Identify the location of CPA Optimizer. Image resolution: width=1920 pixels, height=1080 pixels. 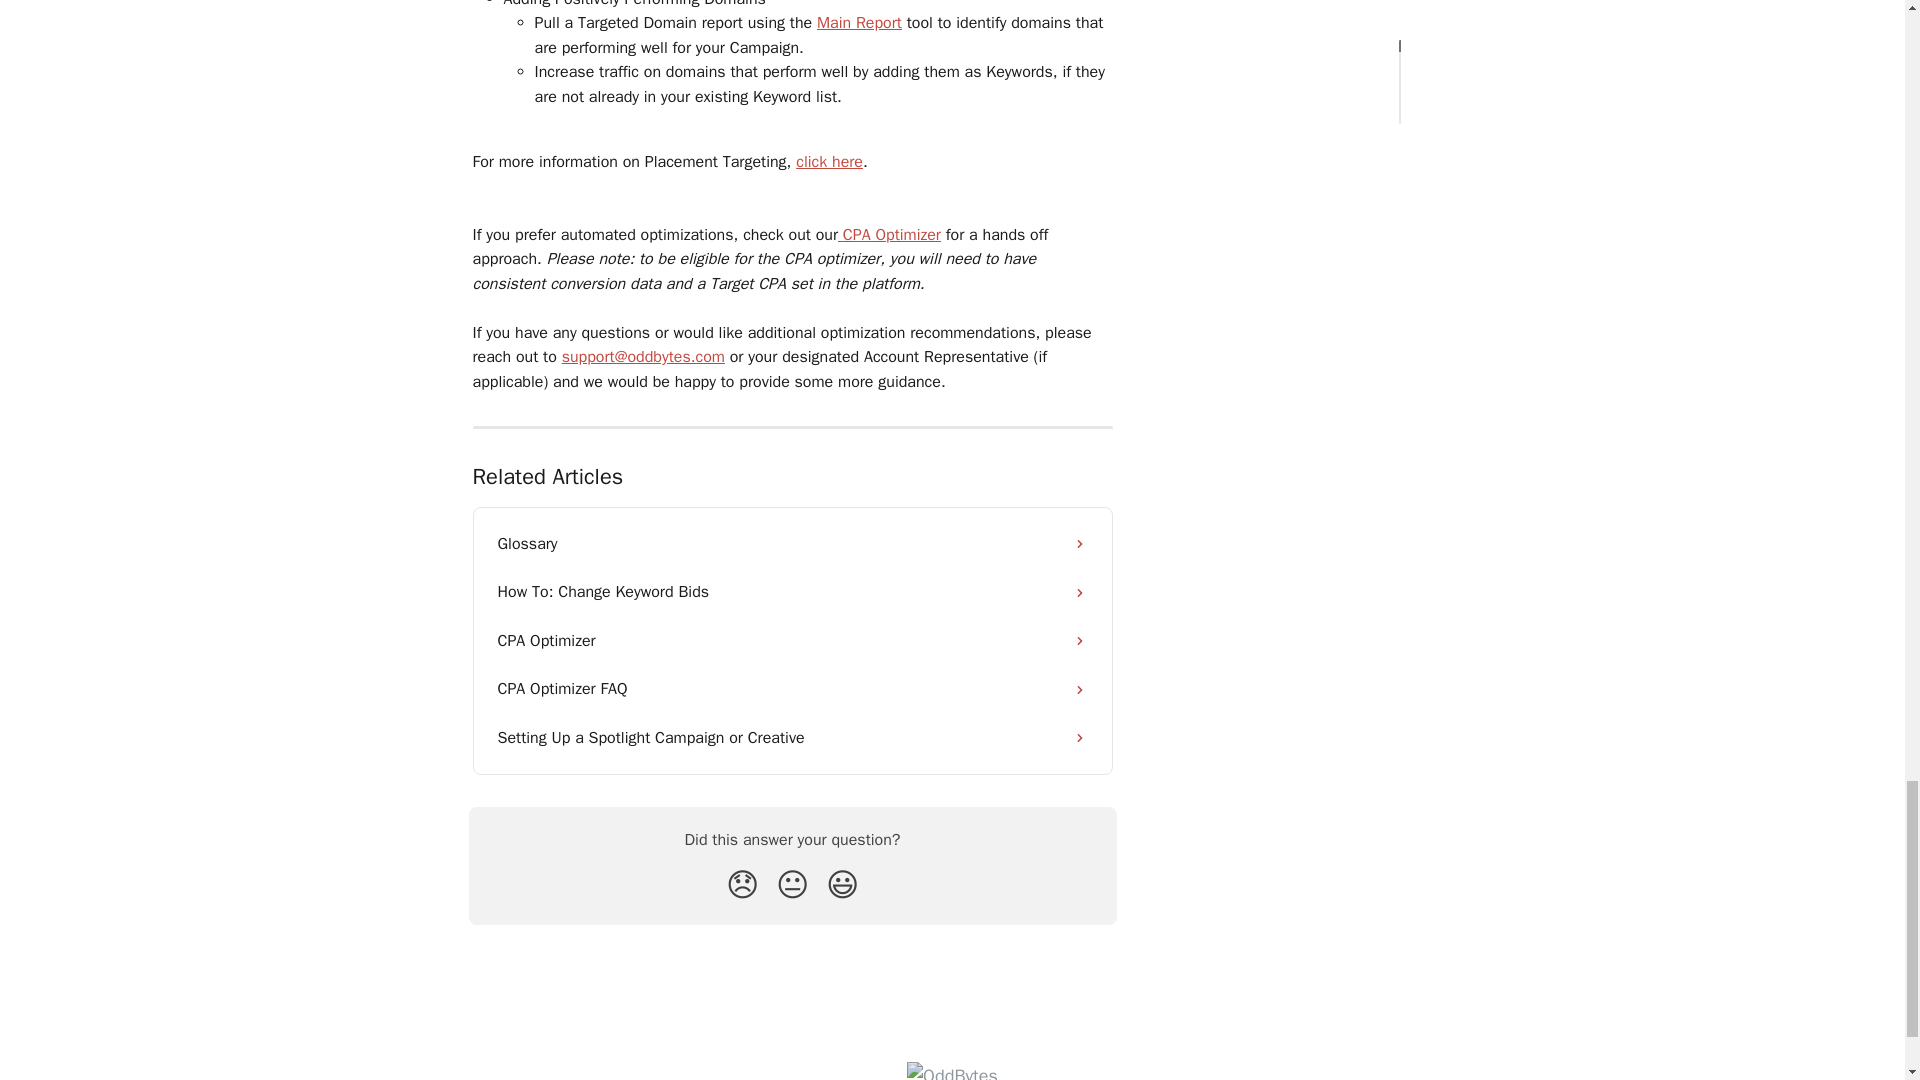
(888, 234).